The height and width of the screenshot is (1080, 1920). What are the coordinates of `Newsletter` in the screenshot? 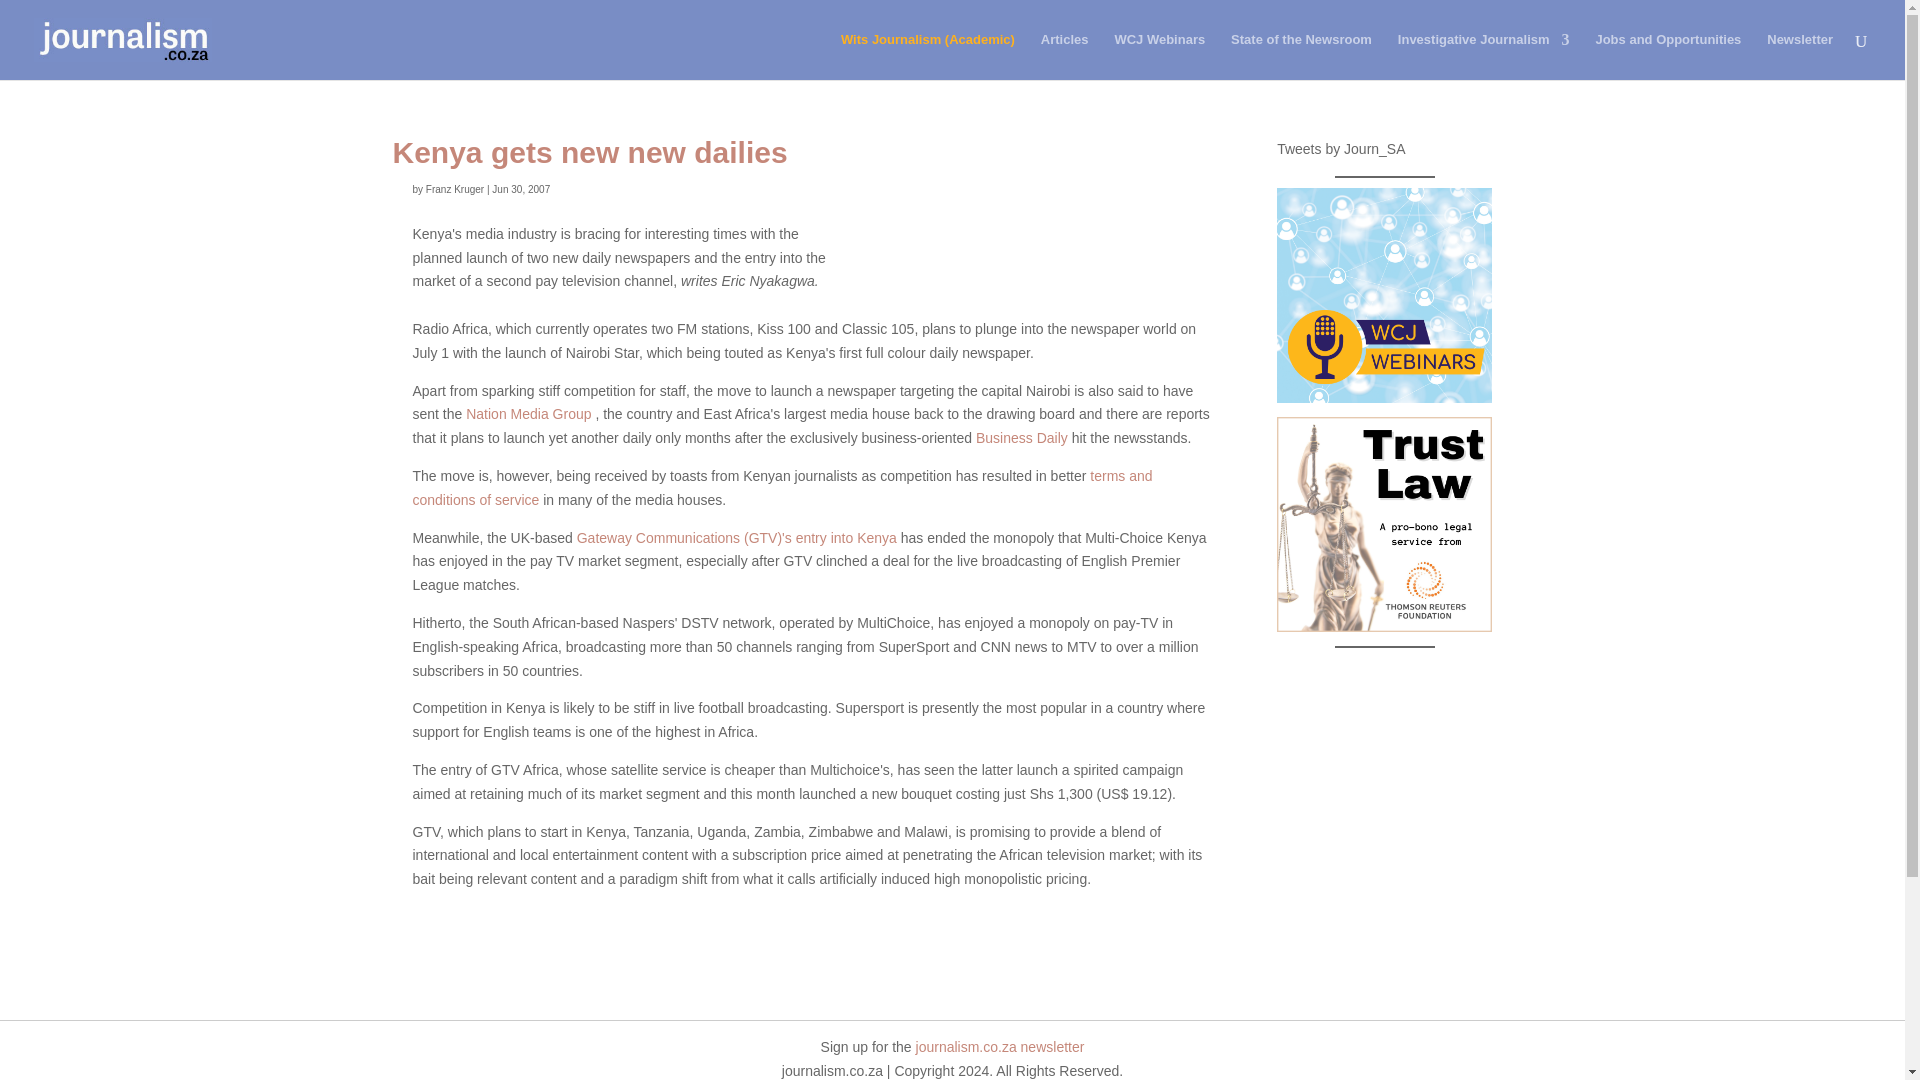 It's located at (1800, 56).